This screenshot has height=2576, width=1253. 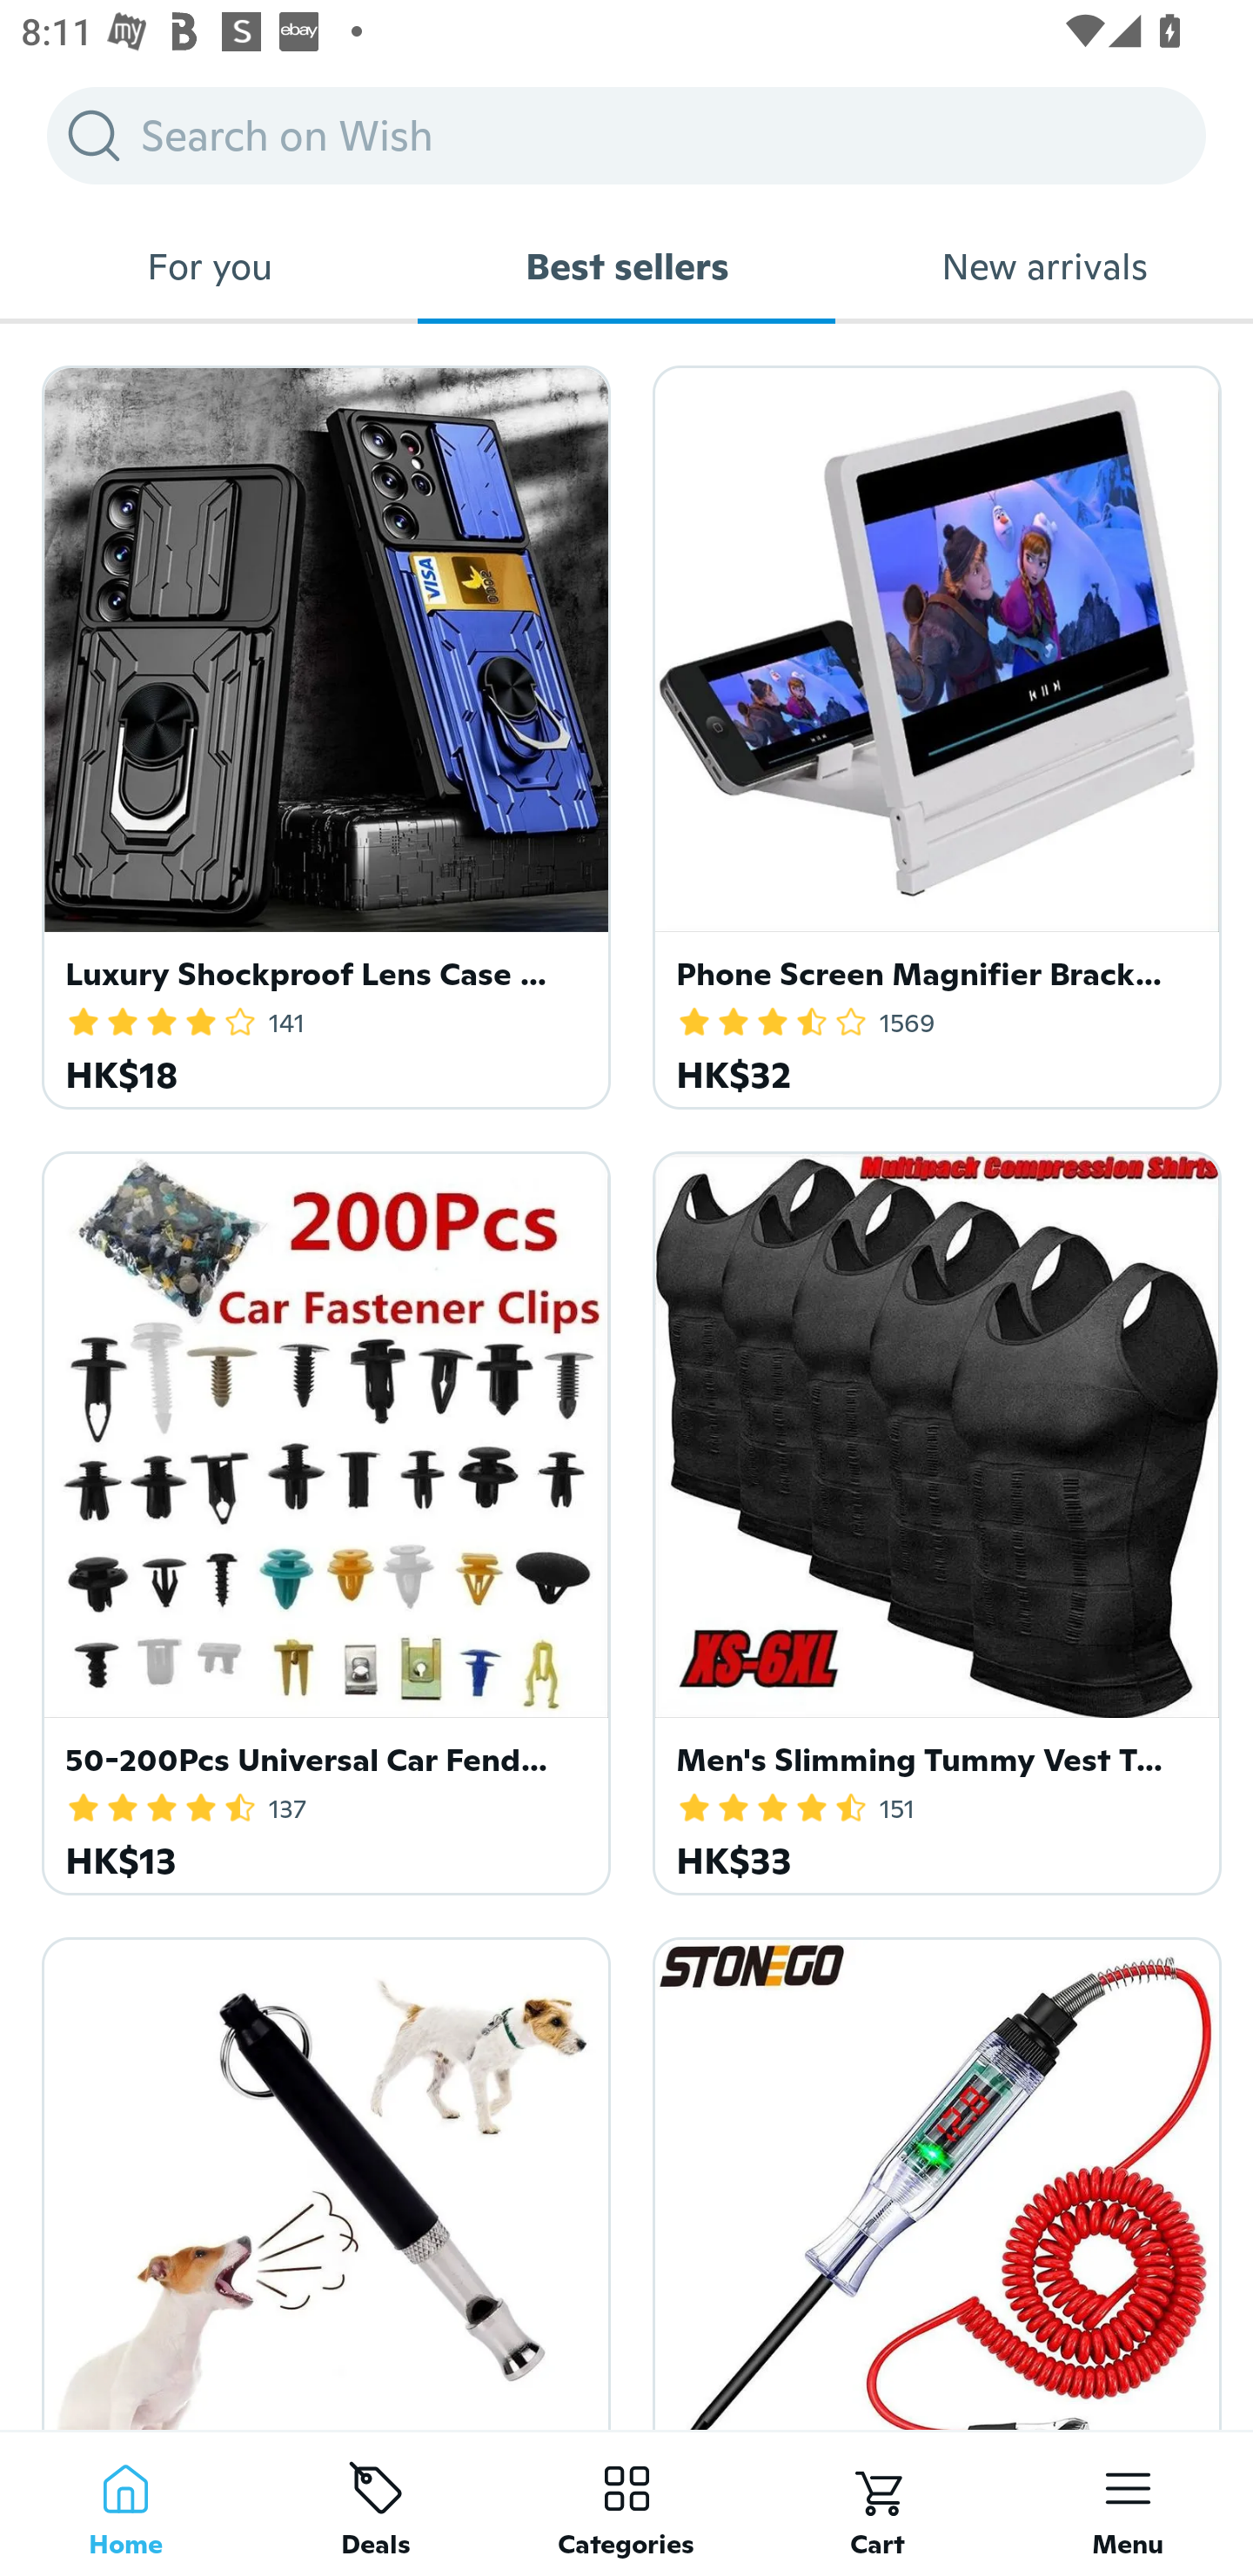 What do you see at coordinates (376, 2503) in the screenshot?
I see `Deals` at bounding box center [376, 2503].